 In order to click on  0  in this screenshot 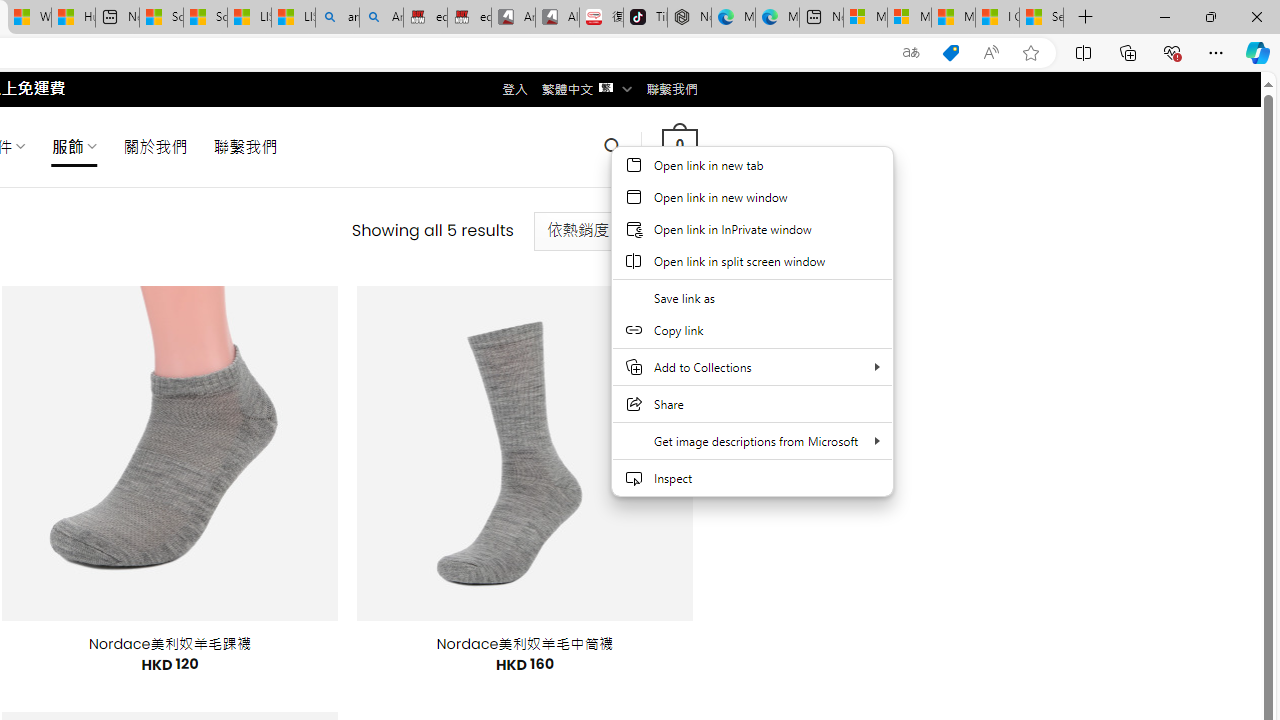, I will do `click(679, 146)`.